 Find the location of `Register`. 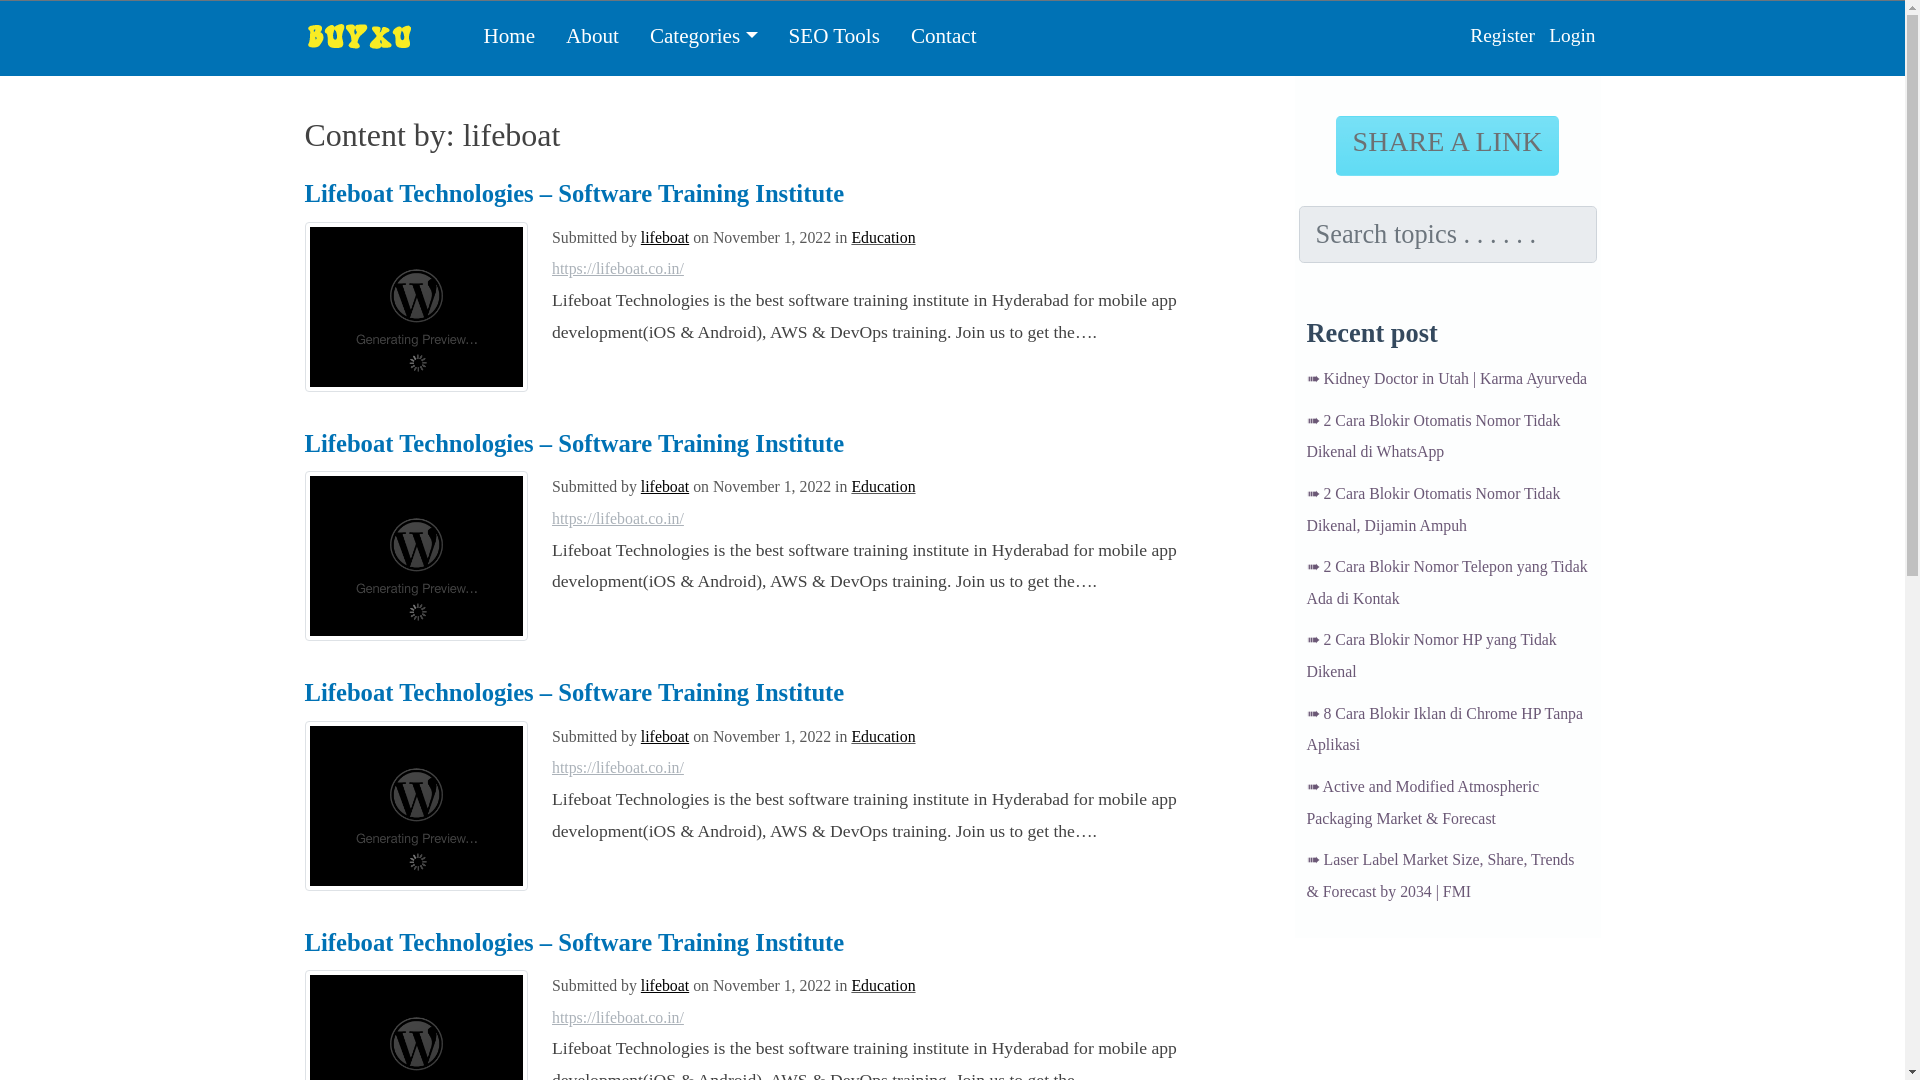

Register is located at coordinates (1502, 35).